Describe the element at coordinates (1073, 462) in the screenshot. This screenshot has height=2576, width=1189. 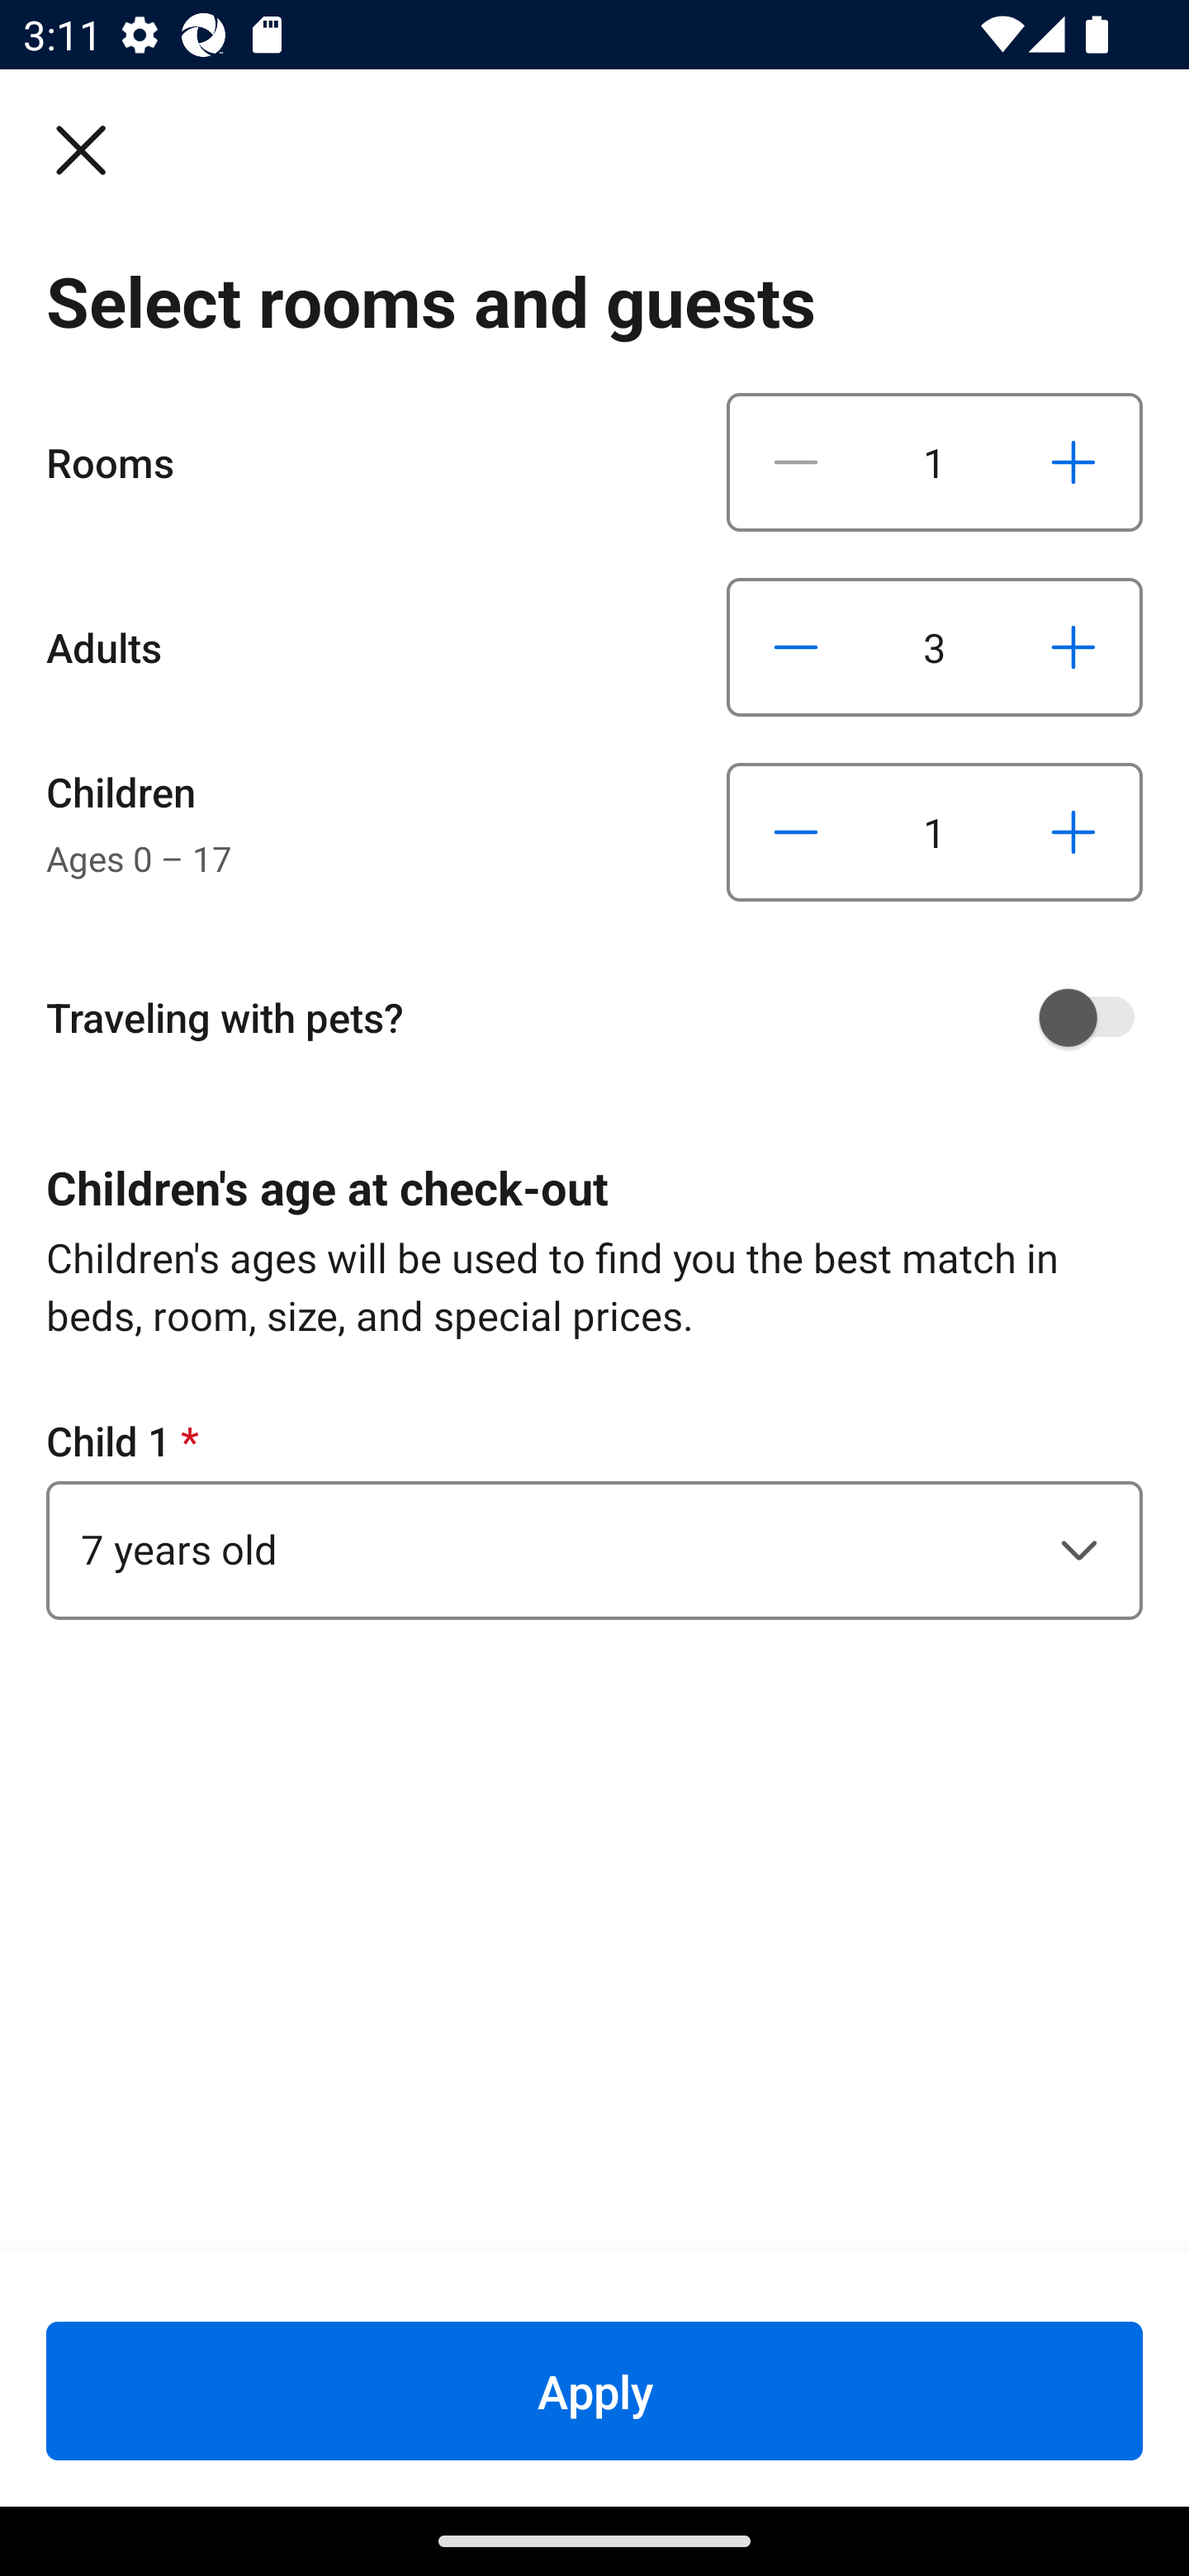
I see `Increase` at that location.